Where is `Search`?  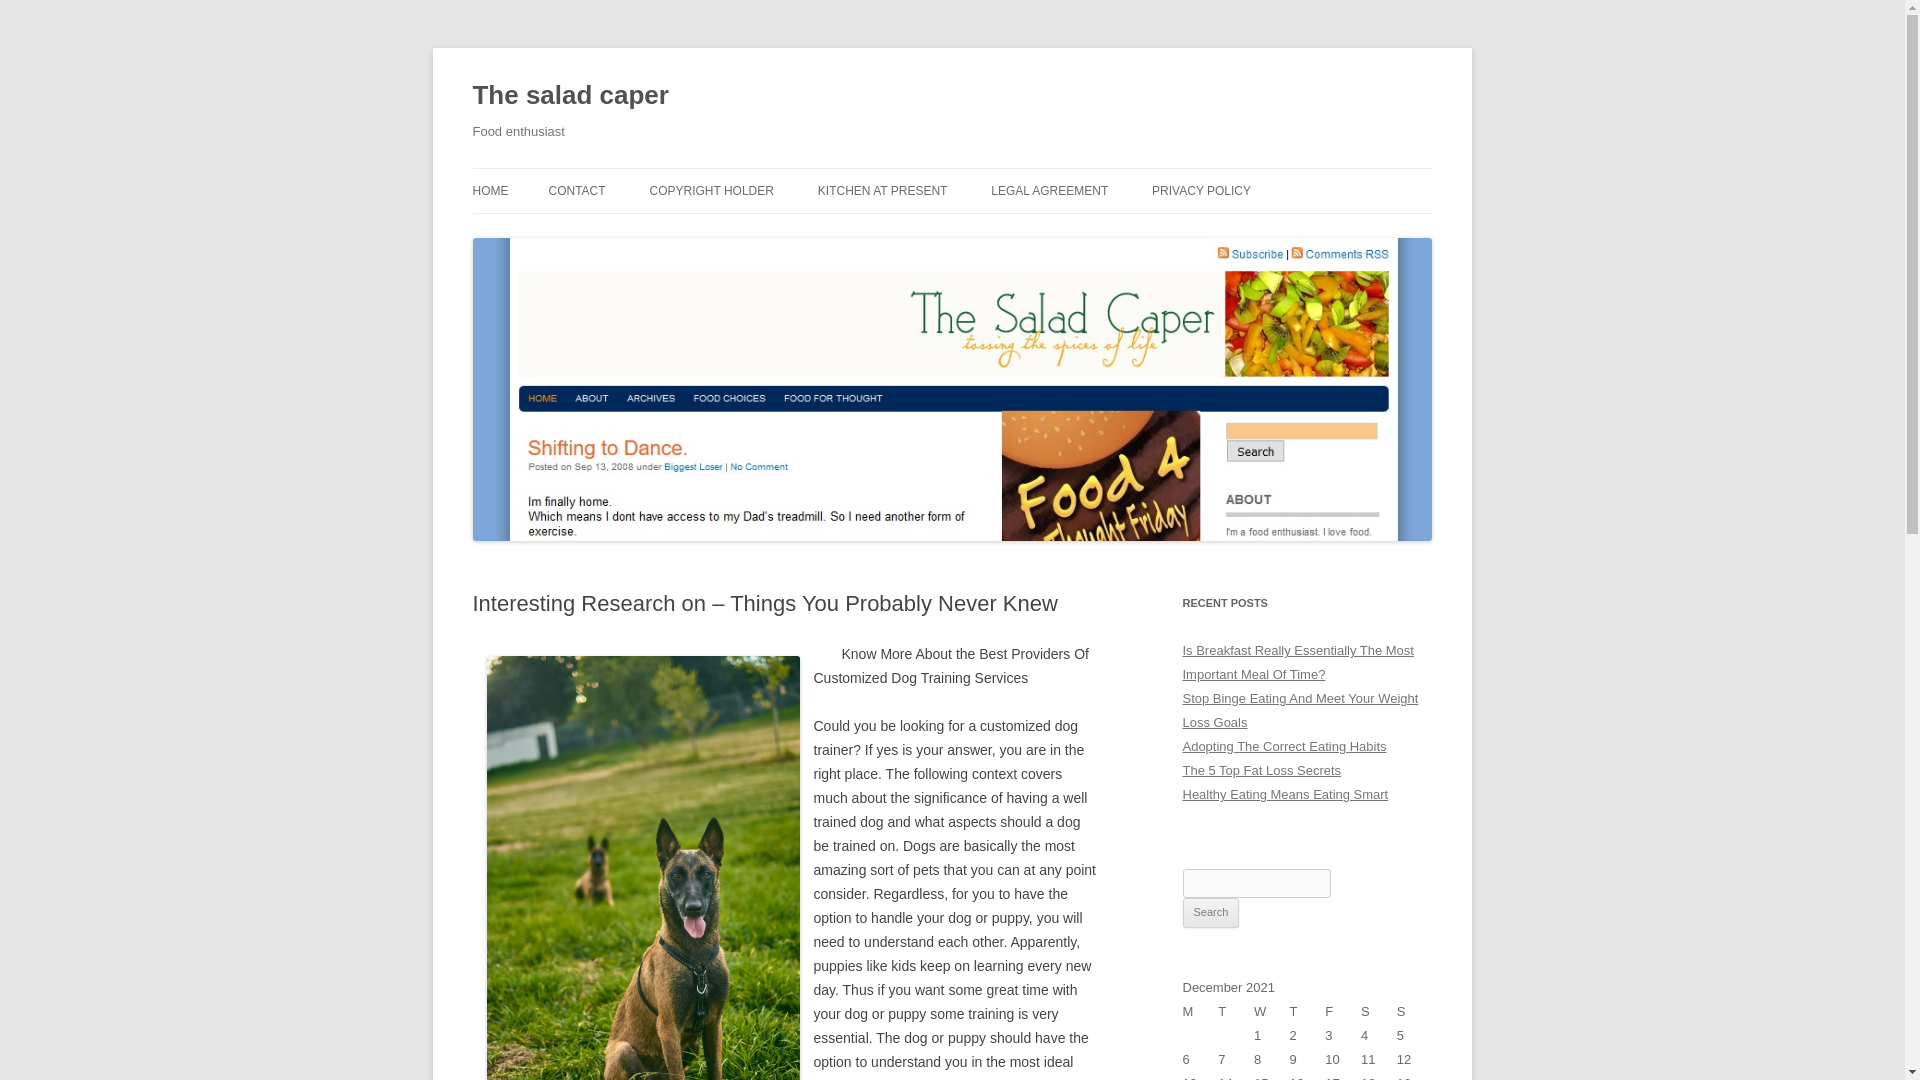 Search is located at coordinates (1210, 912).